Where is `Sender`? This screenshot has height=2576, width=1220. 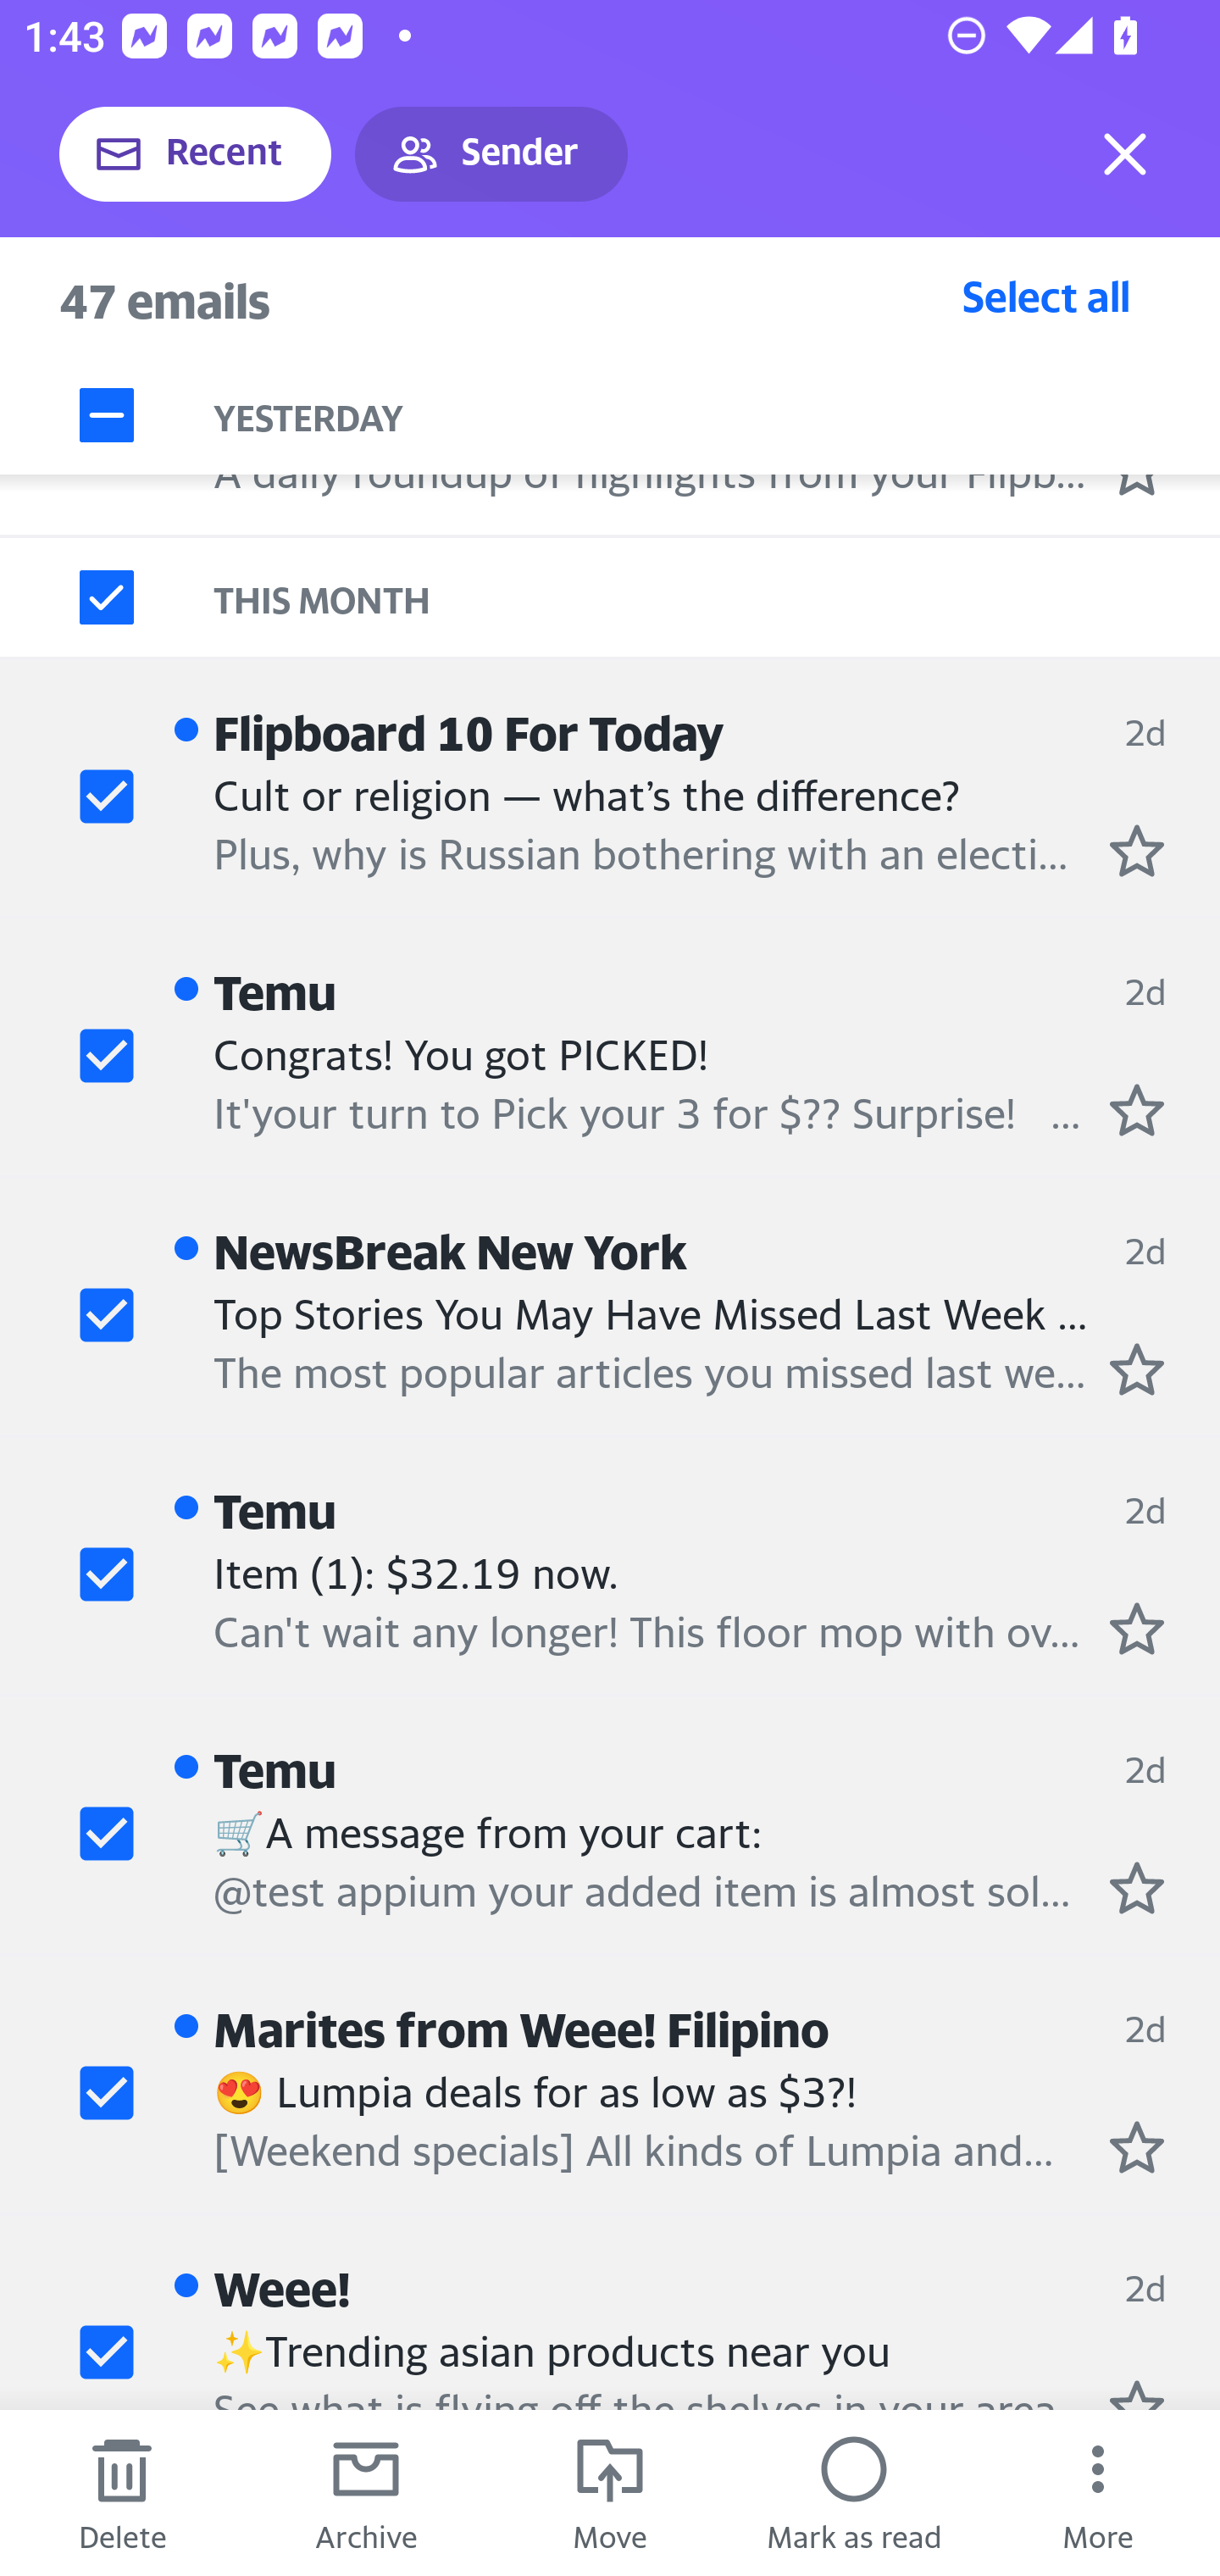
Sender is located at coordinates (491, 154).